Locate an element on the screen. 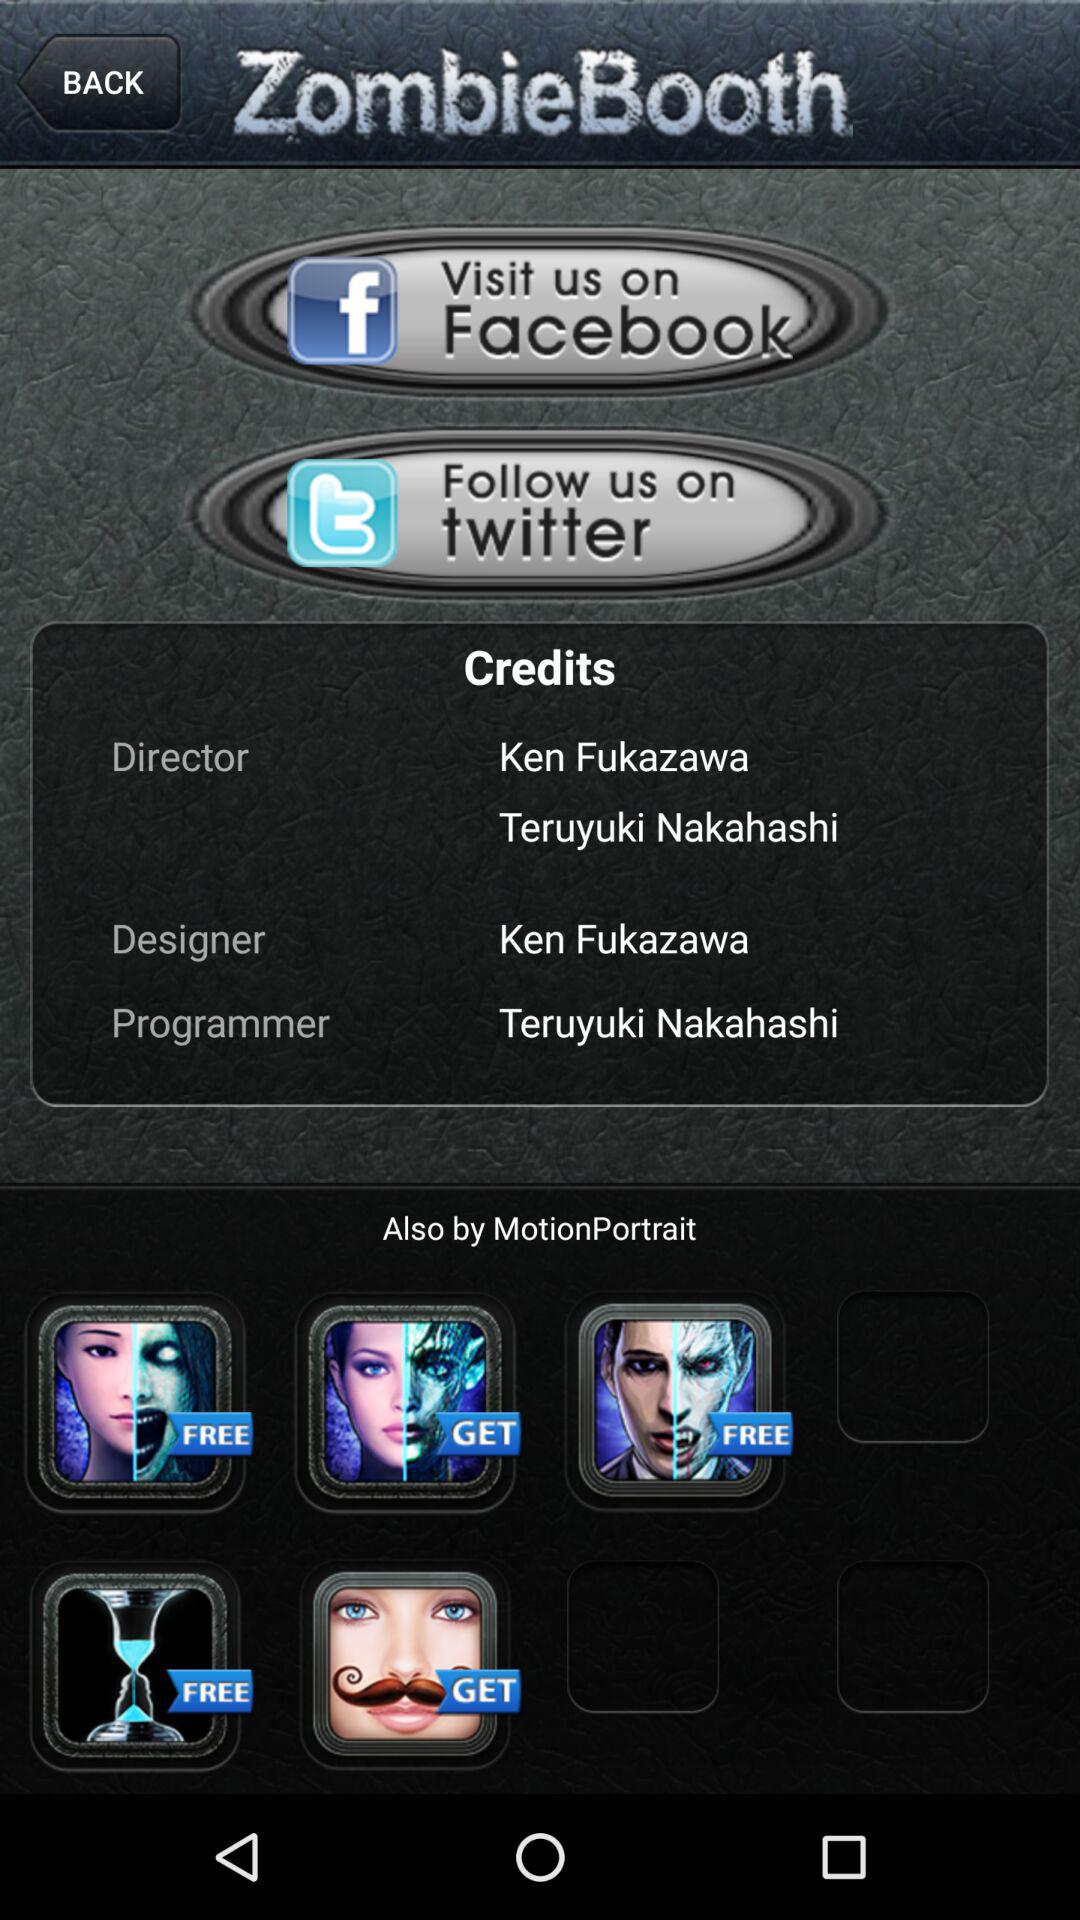  open app details is located at coordinates (135, 1665).